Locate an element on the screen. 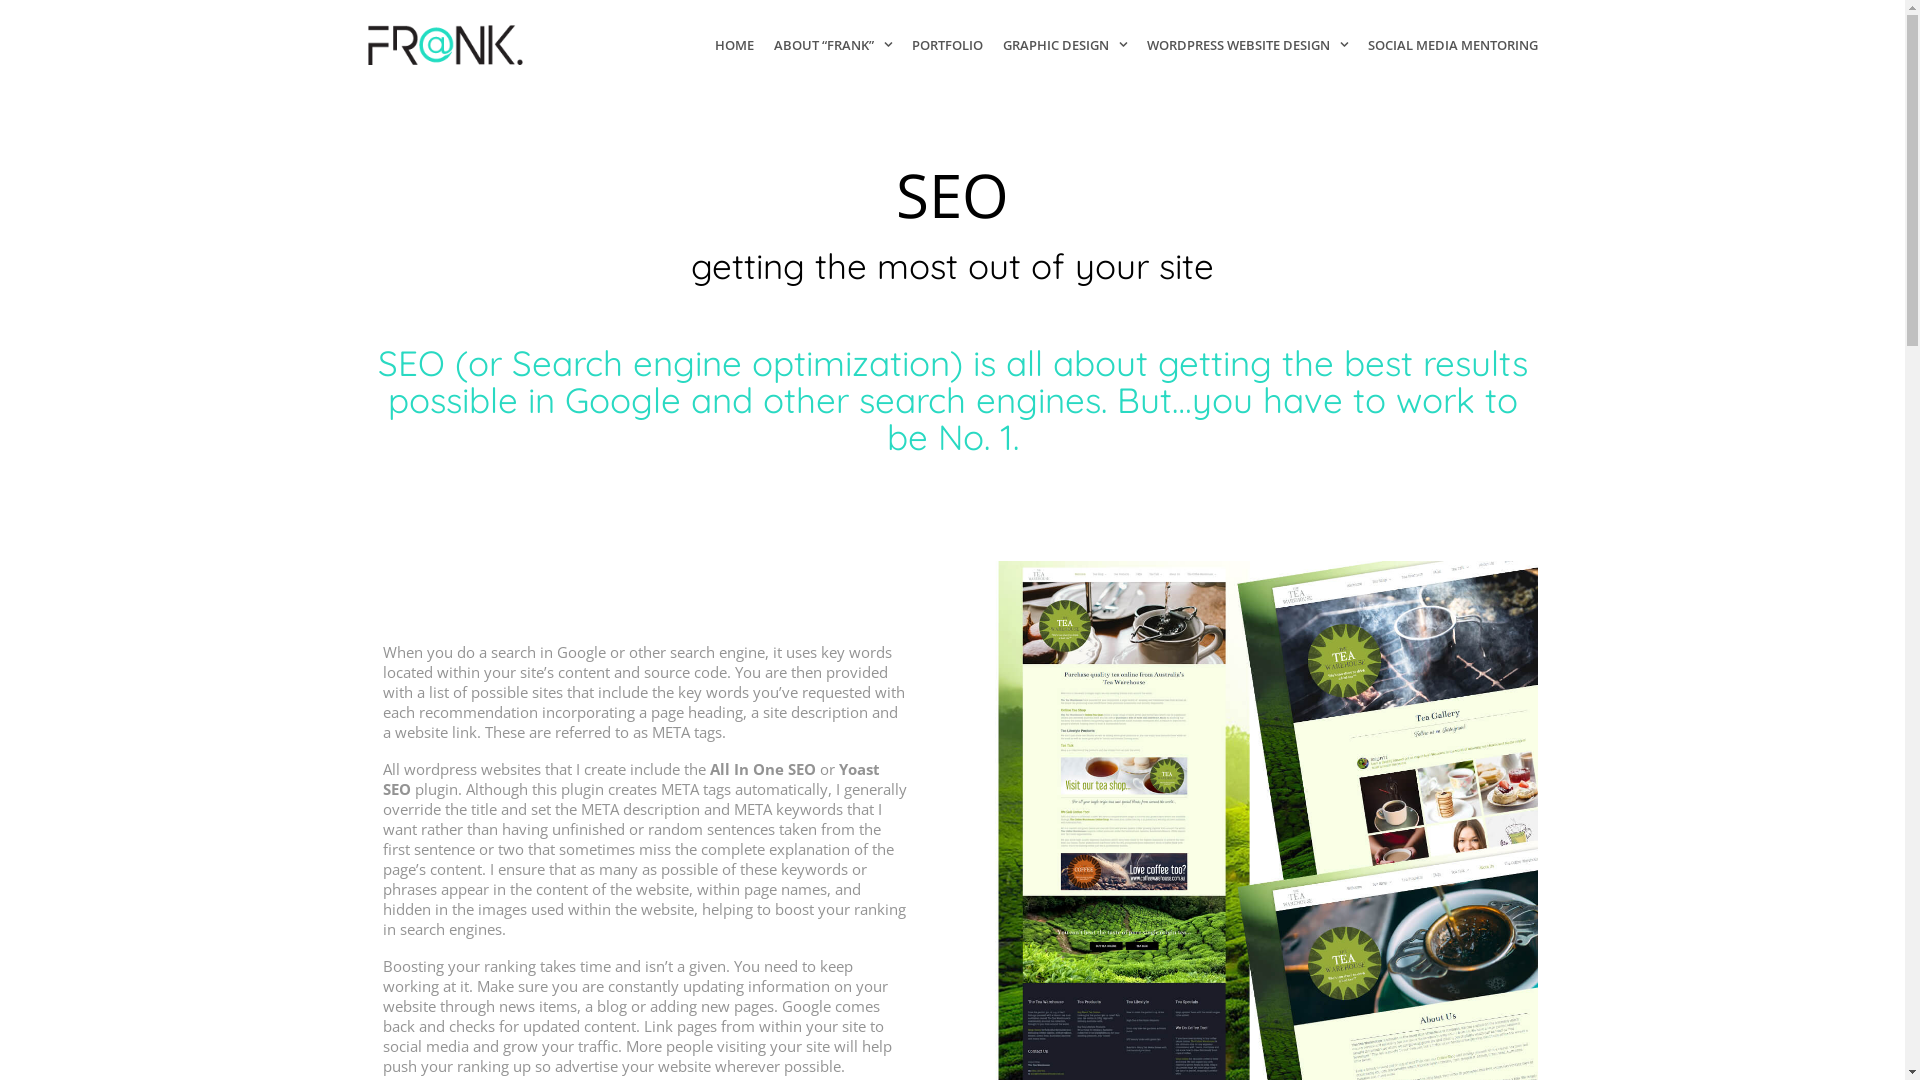  WORDPRESS WEBSITE DESIGN is located at coordinates (1246, 45).